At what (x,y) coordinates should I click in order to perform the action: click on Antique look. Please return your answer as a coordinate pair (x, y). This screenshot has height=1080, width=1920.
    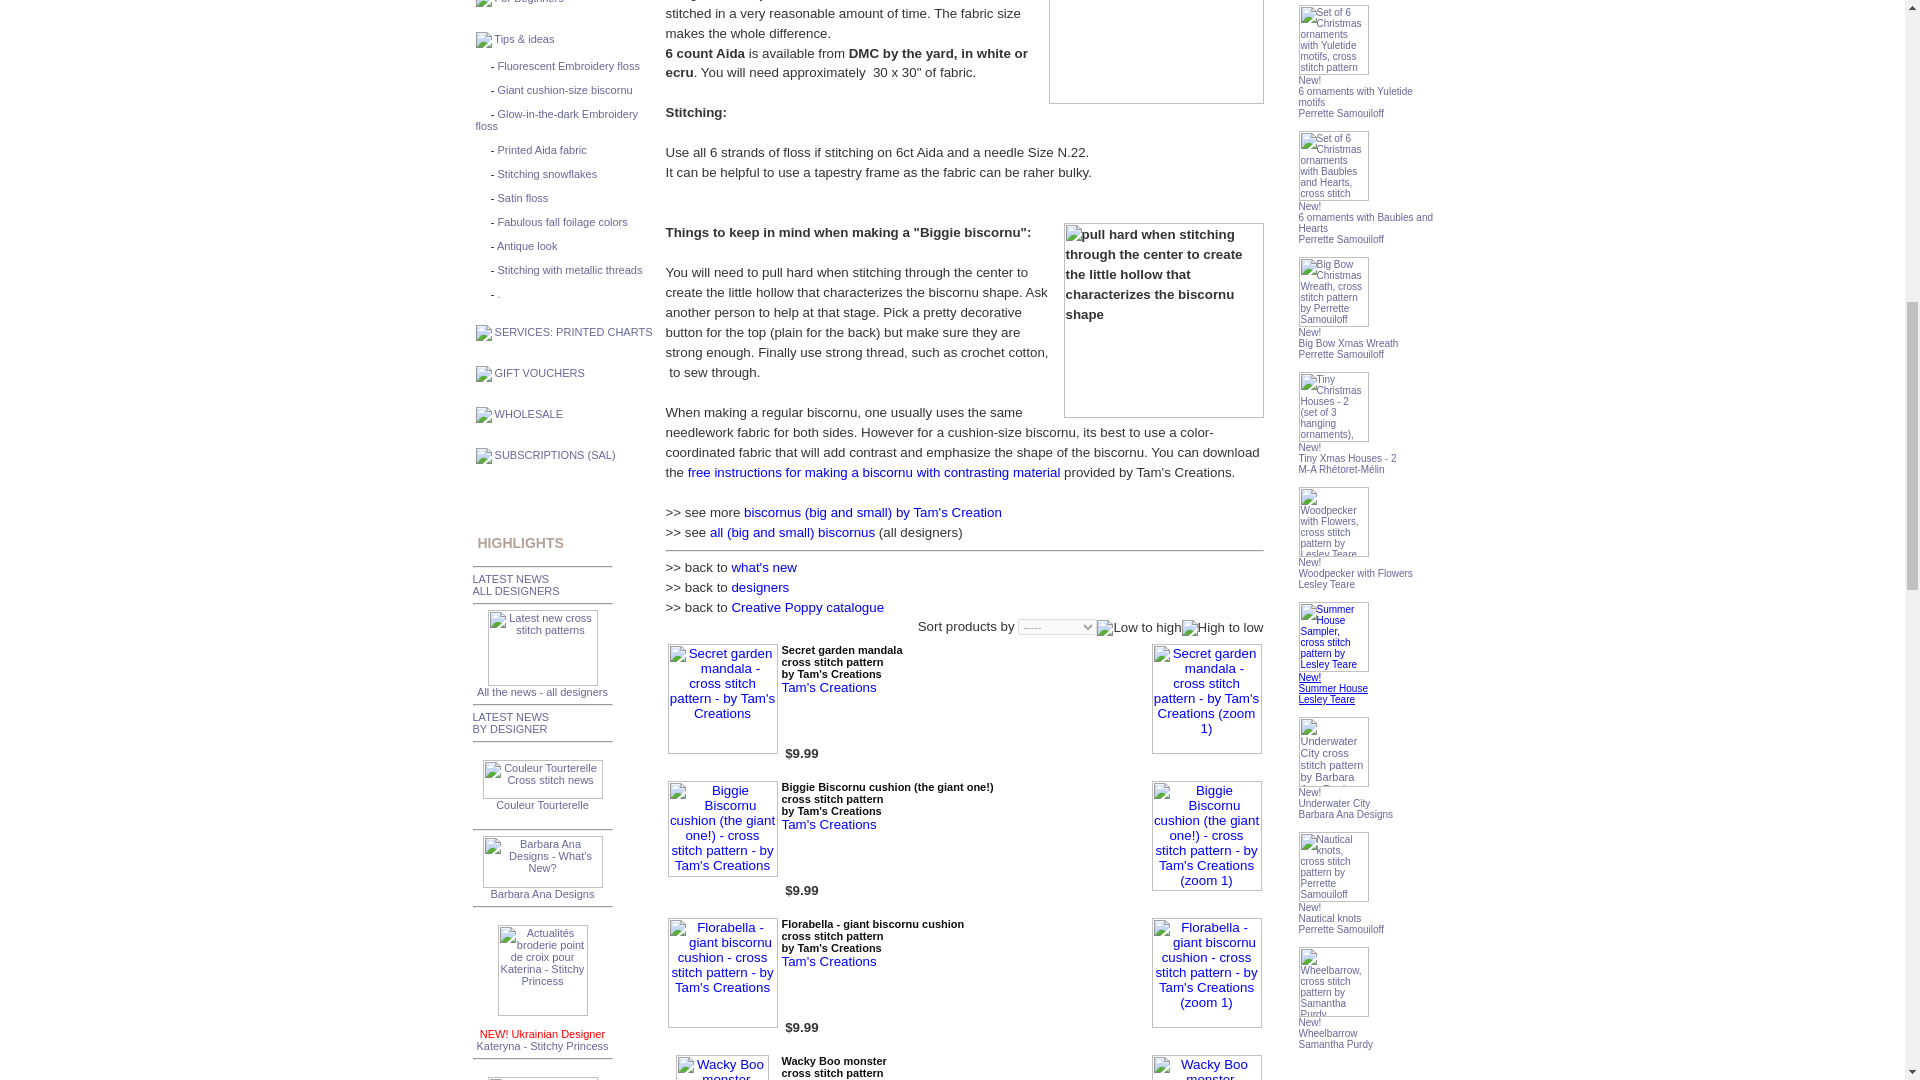
    Looking at the image, I should click on (528, 245).